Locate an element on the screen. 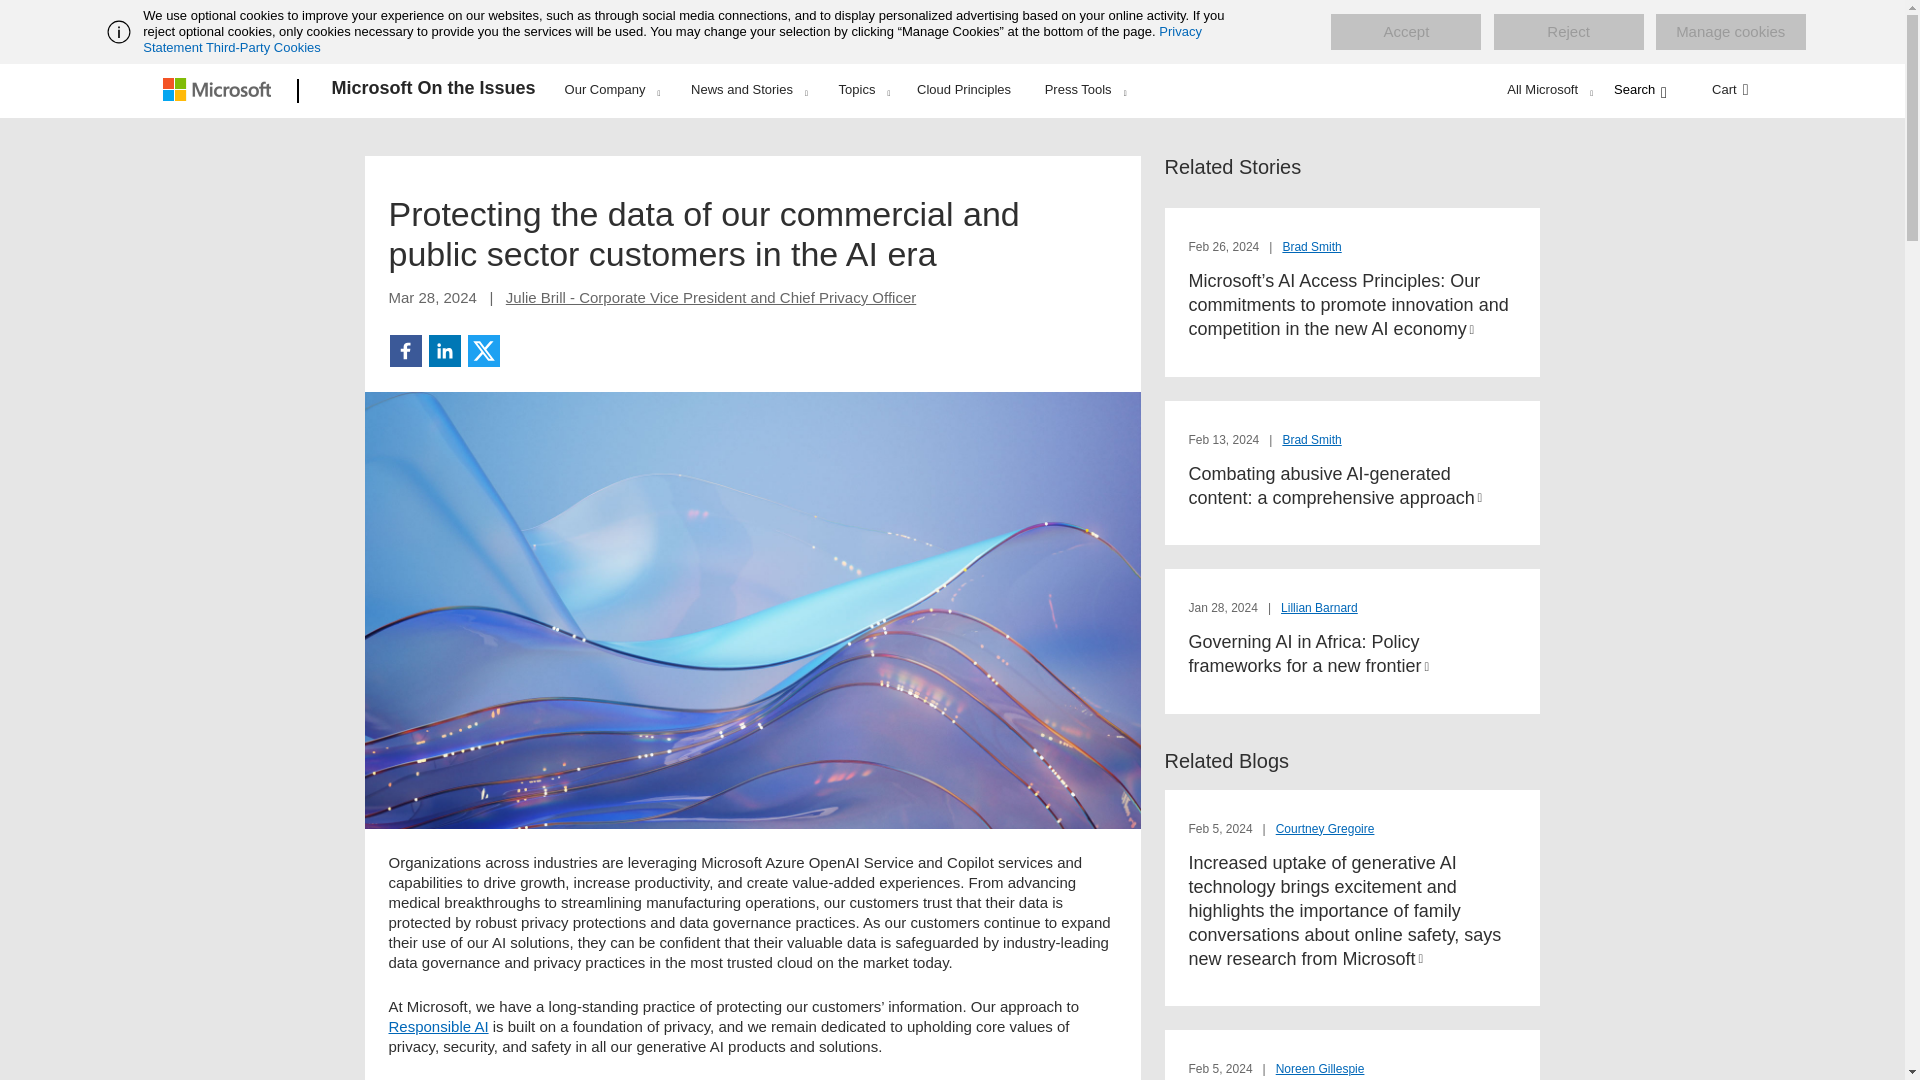 The height and width of the screenshot is (1080, 1920). Our Company is located at coordinates (612, 89).